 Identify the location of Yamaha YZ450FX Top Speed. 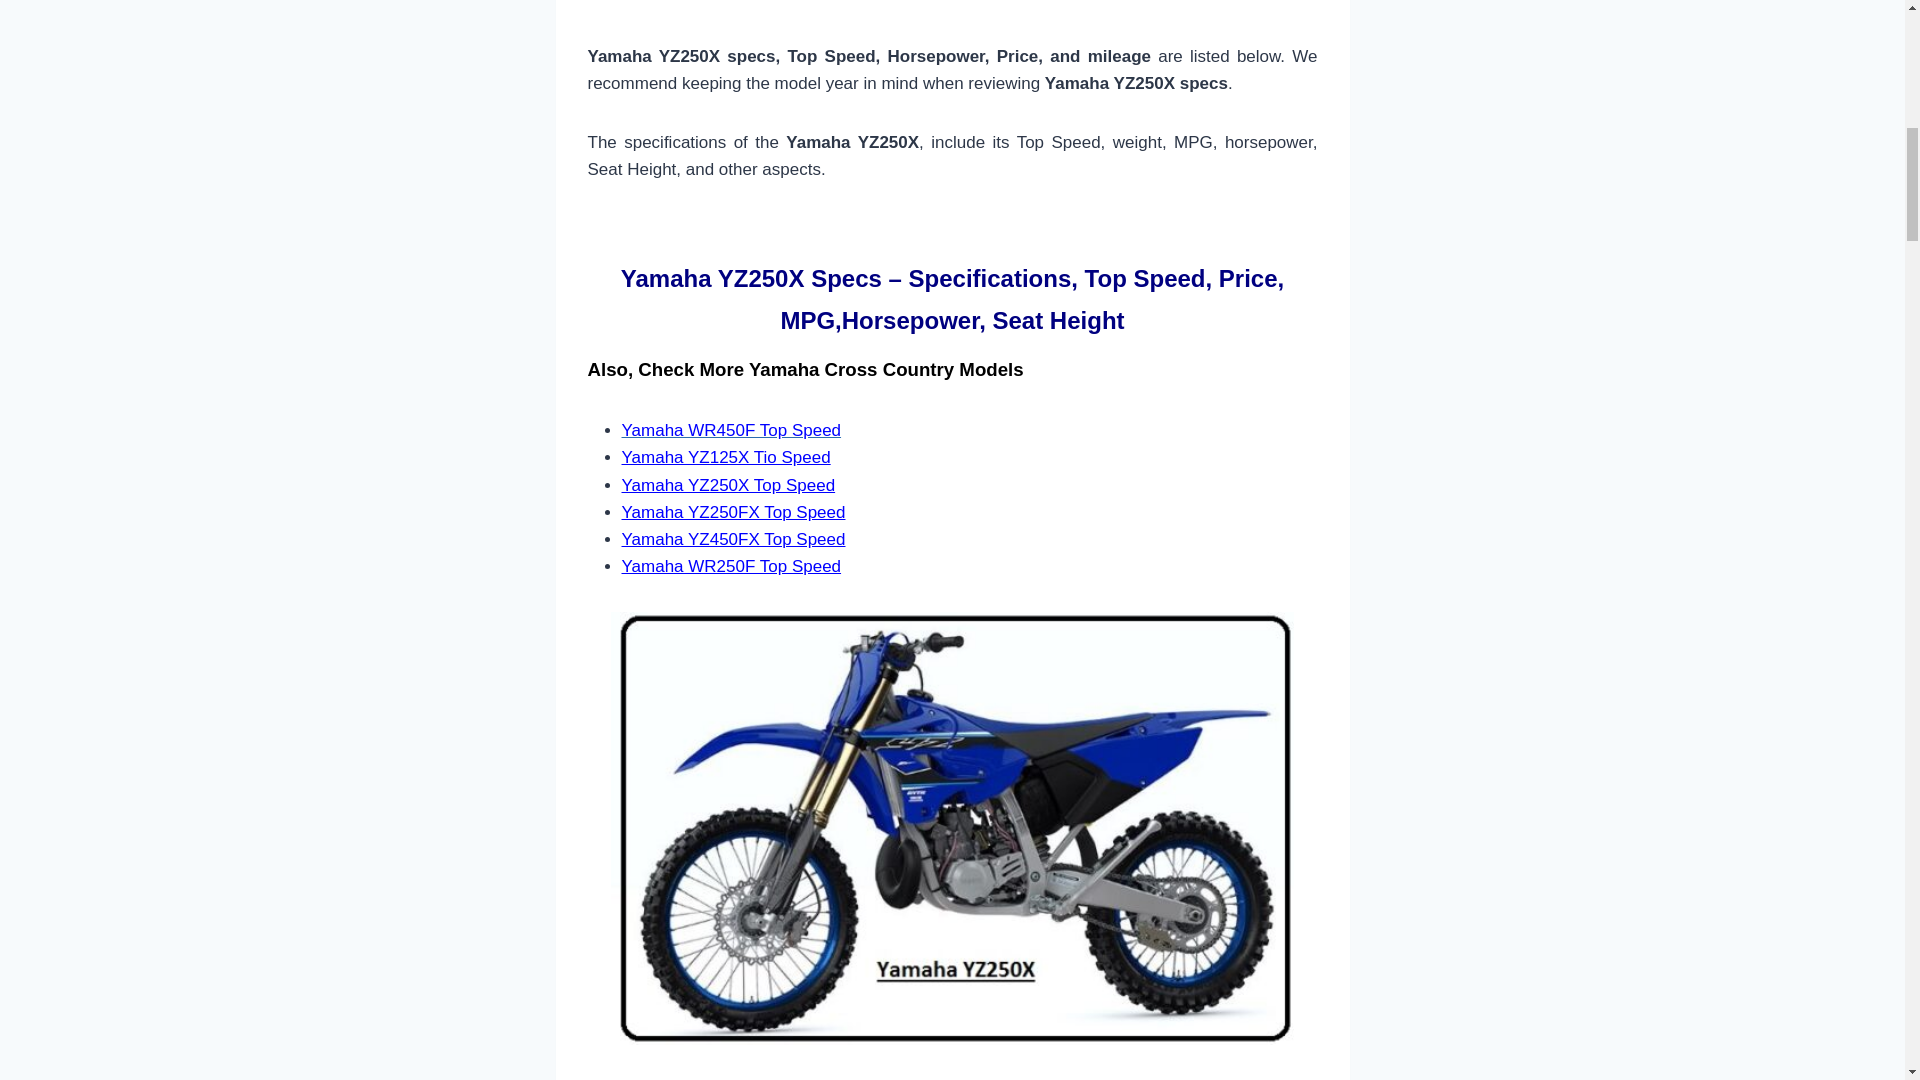
(734, 539).